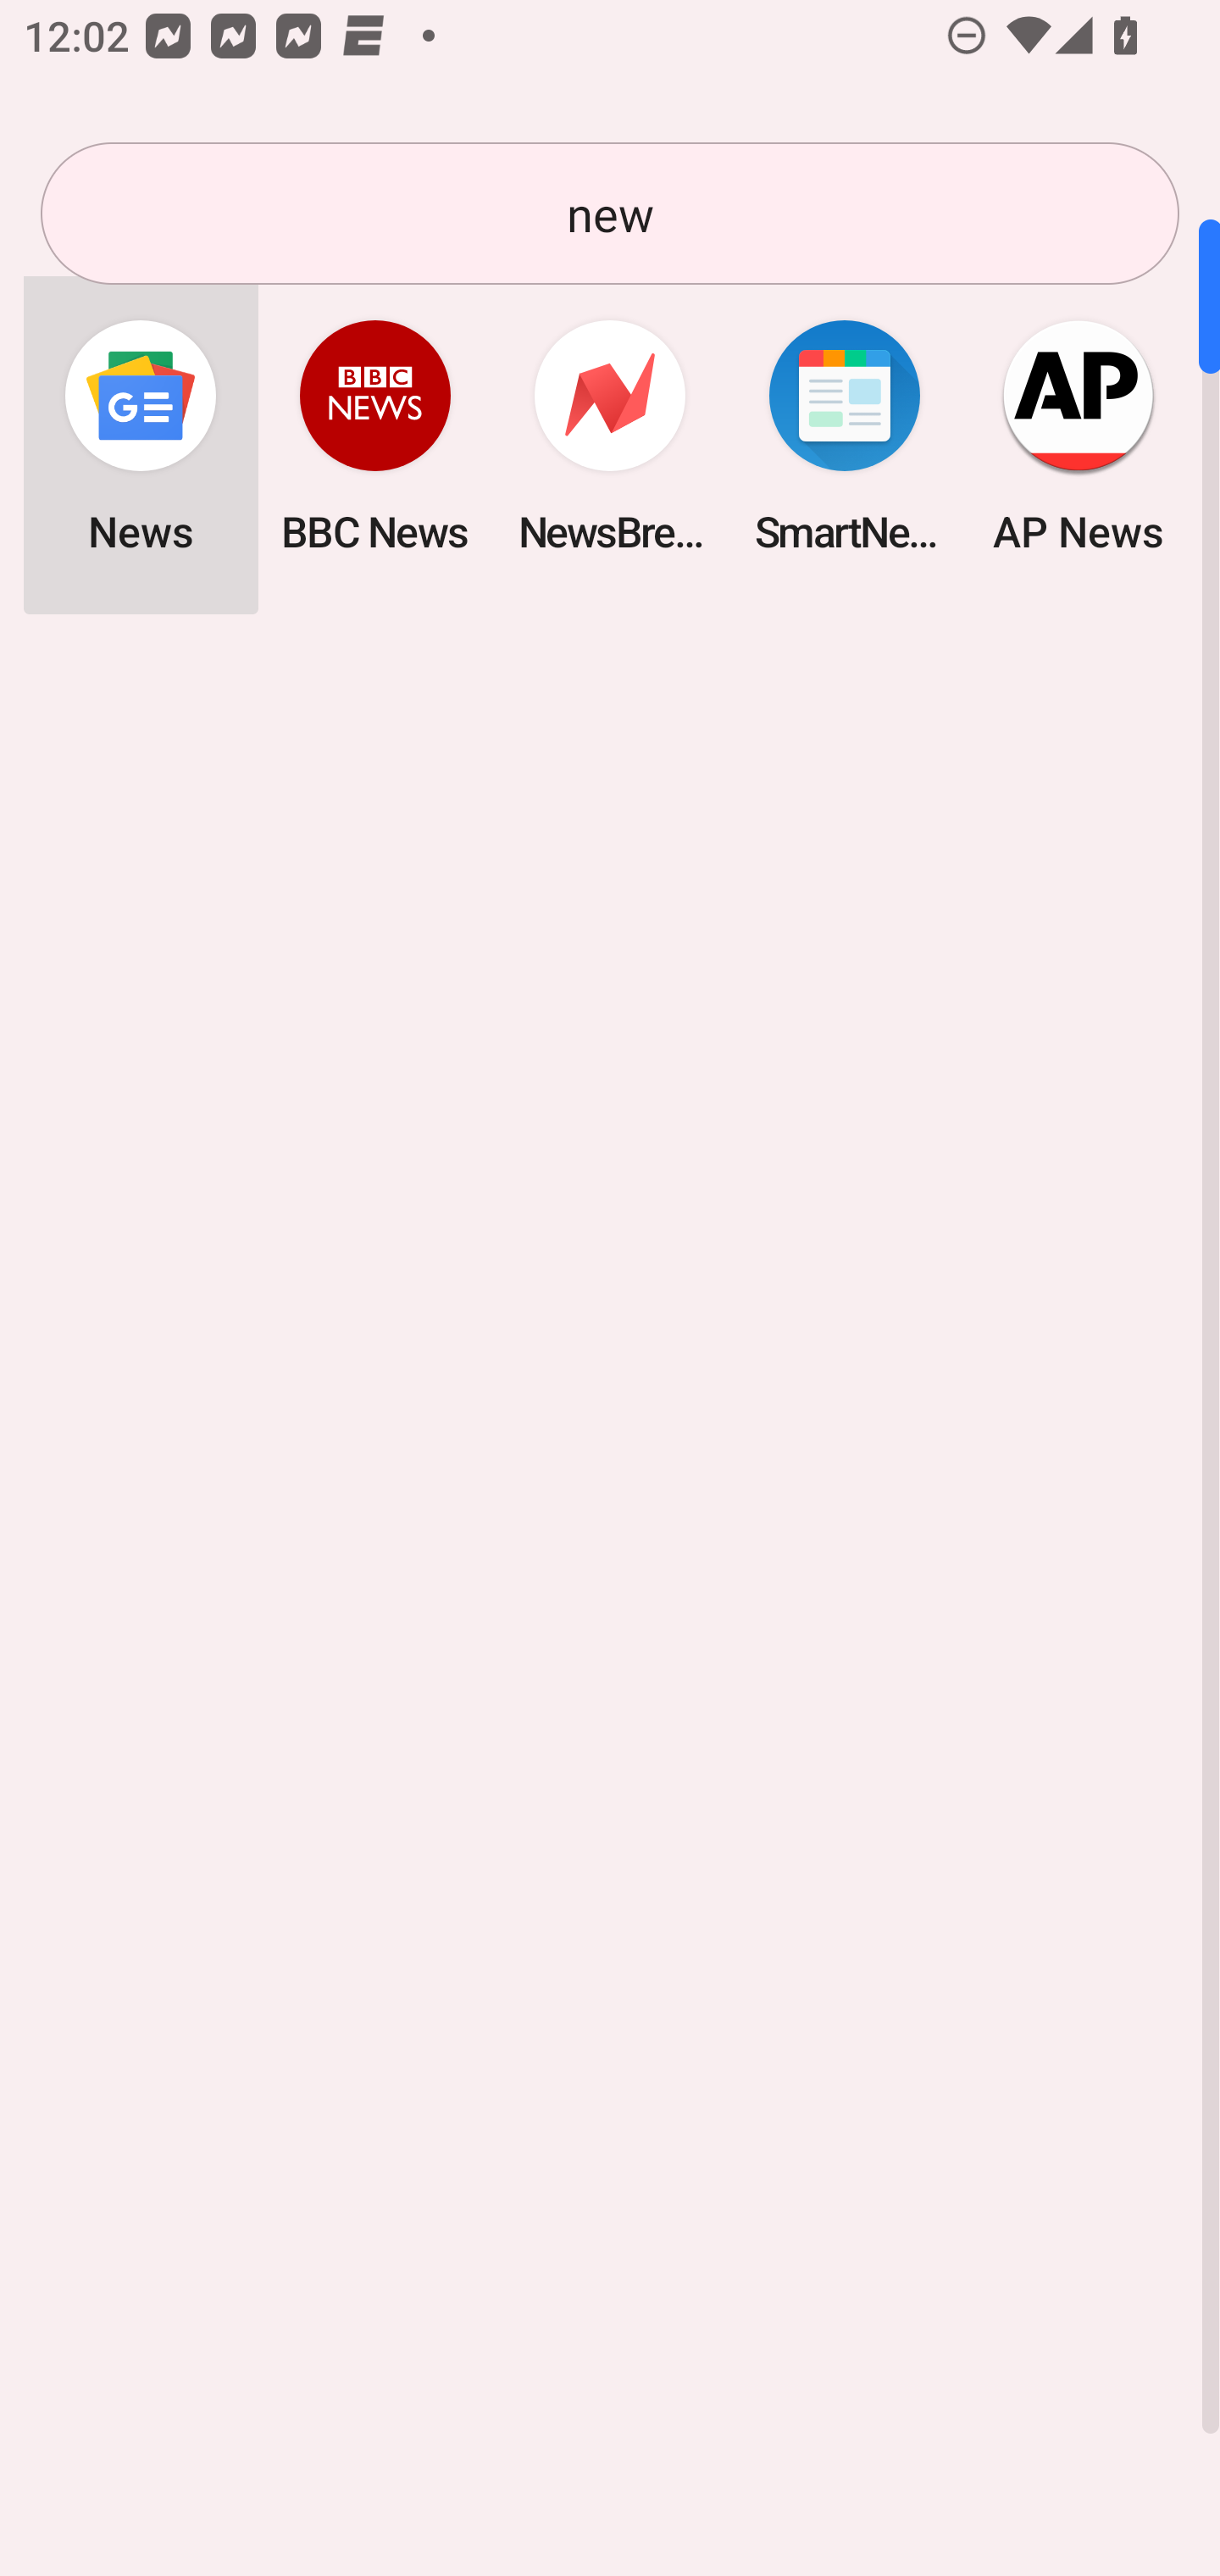 This screenshot has height=2576, width=1220. I want to click on BBC News, so click(375, 436).